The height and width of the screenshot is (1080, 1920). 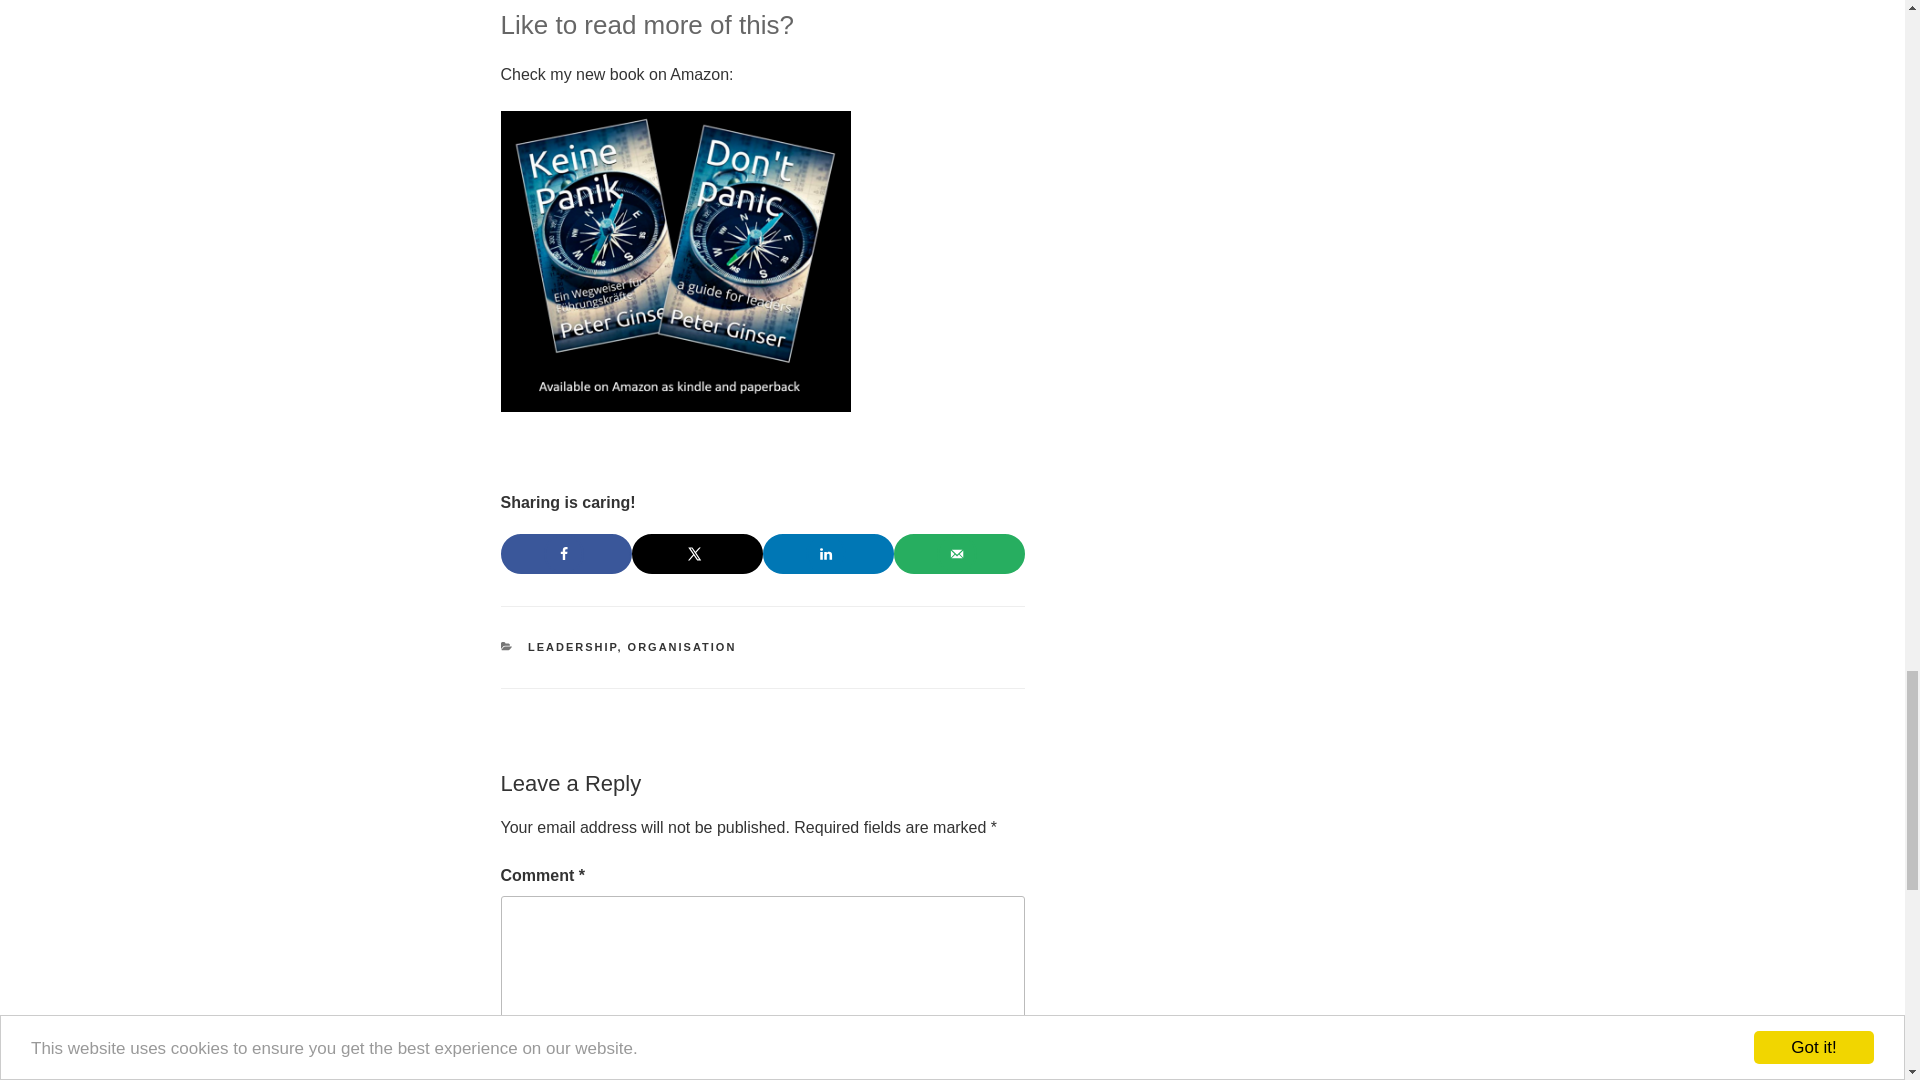 I want to click on Share on X, so click(x=696, y=553).